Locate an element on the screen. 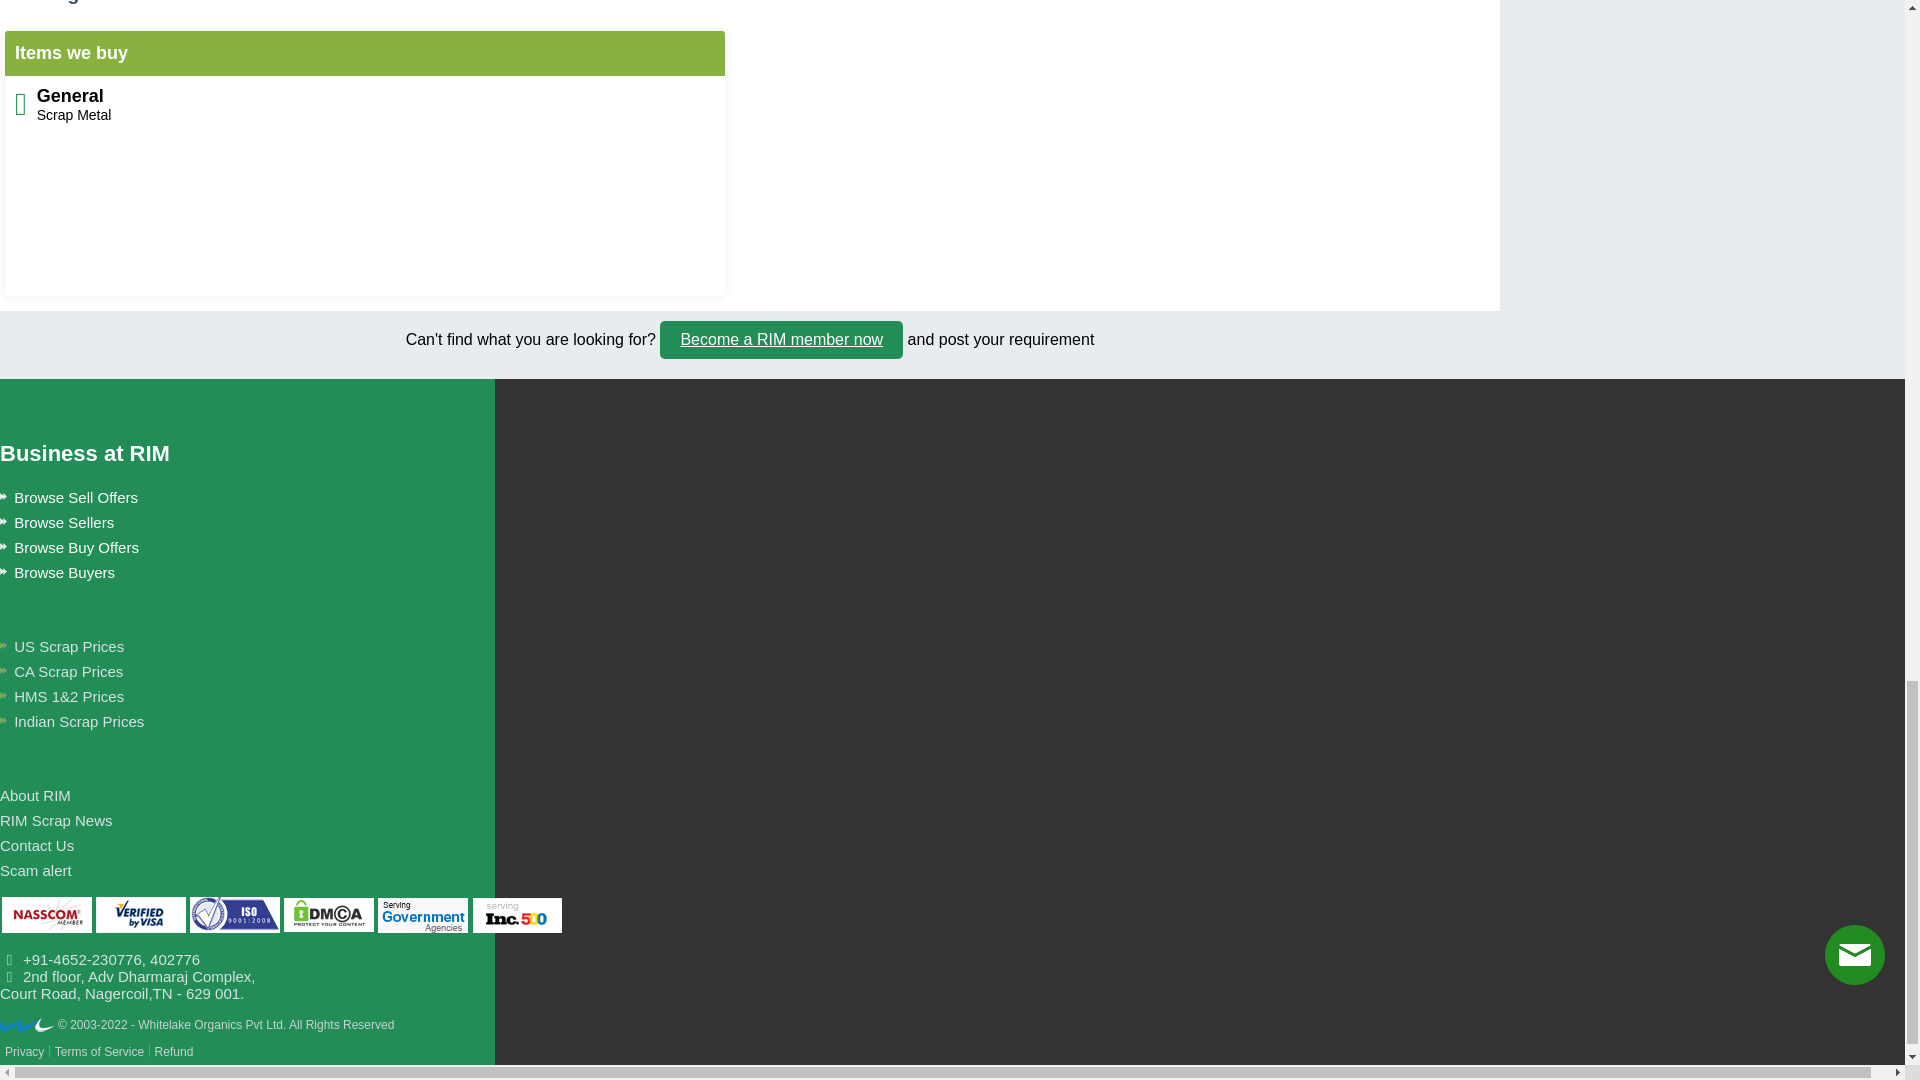 The image size is (1920, 1080). Browse Buyers is located at coordinates (58, 572).